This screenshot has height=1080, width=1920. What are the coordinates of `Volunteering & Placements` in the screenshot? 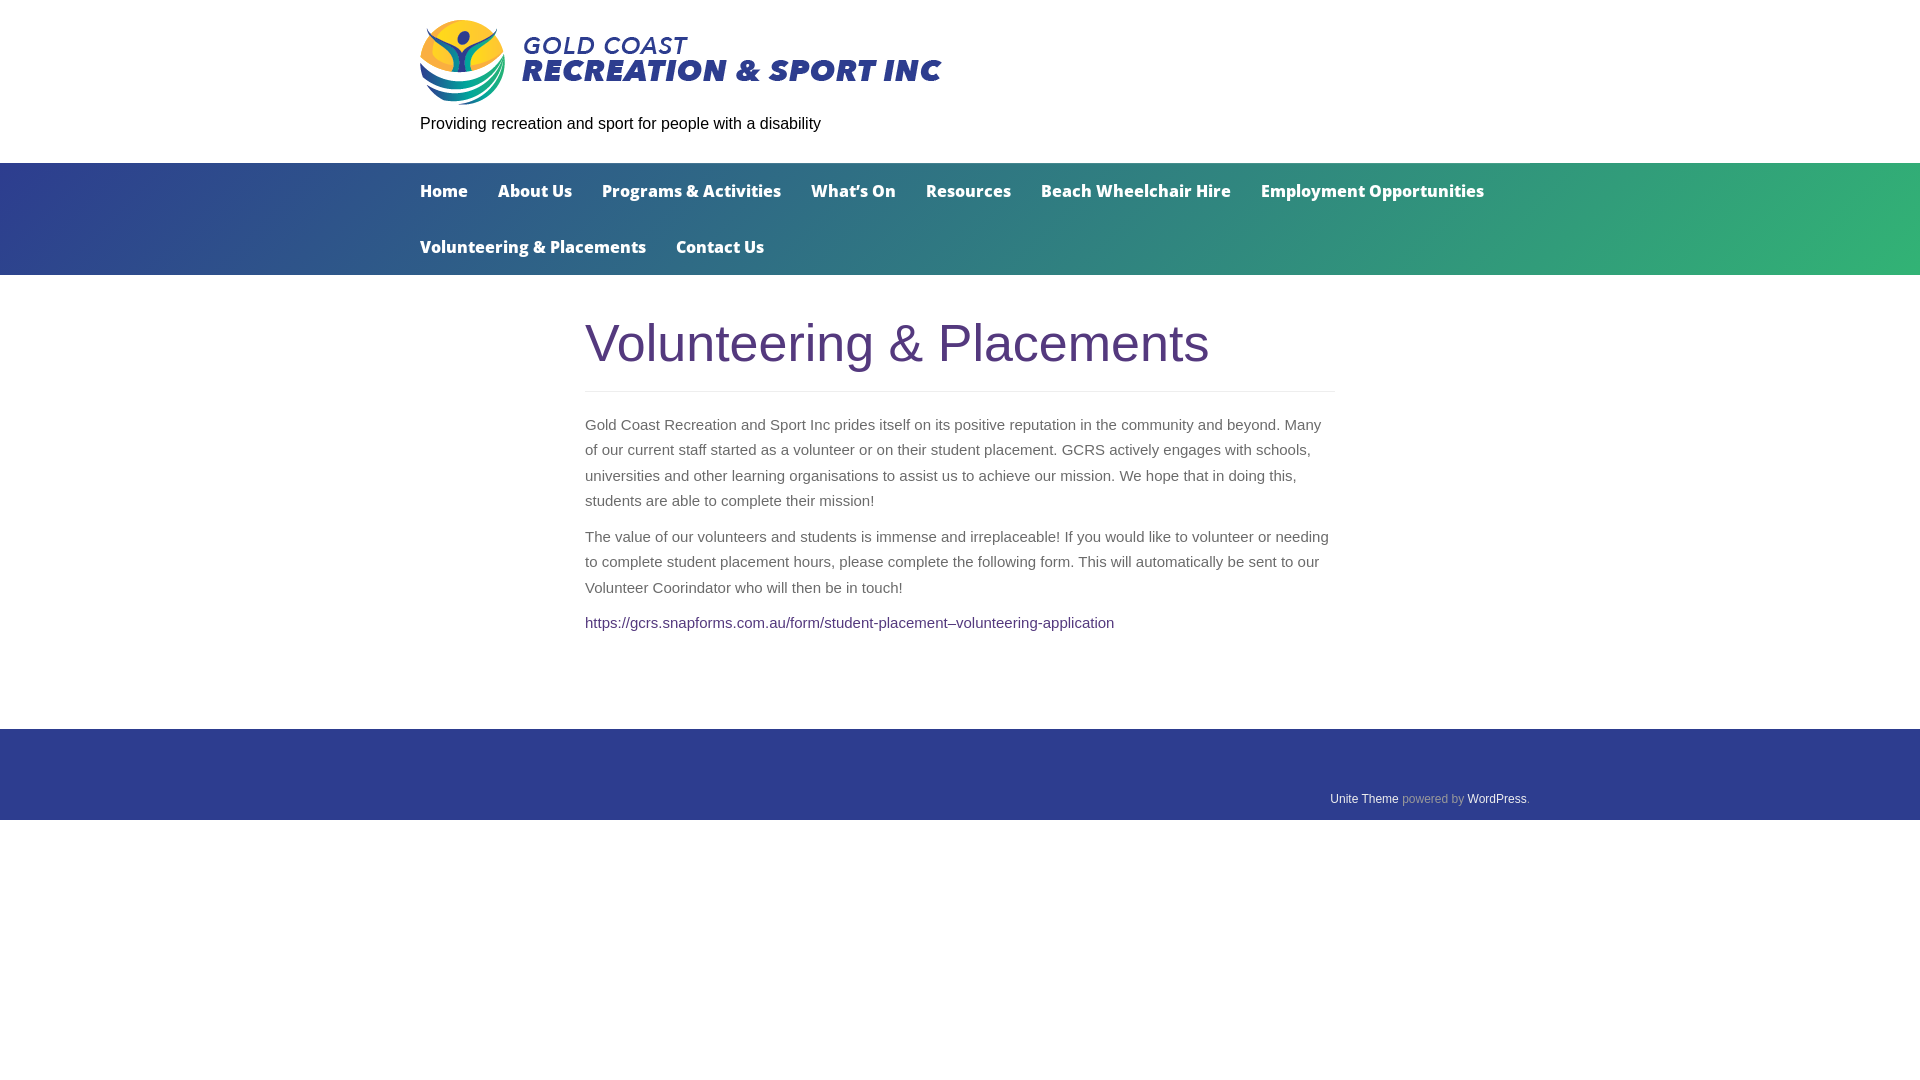 It's located at (533, 247).